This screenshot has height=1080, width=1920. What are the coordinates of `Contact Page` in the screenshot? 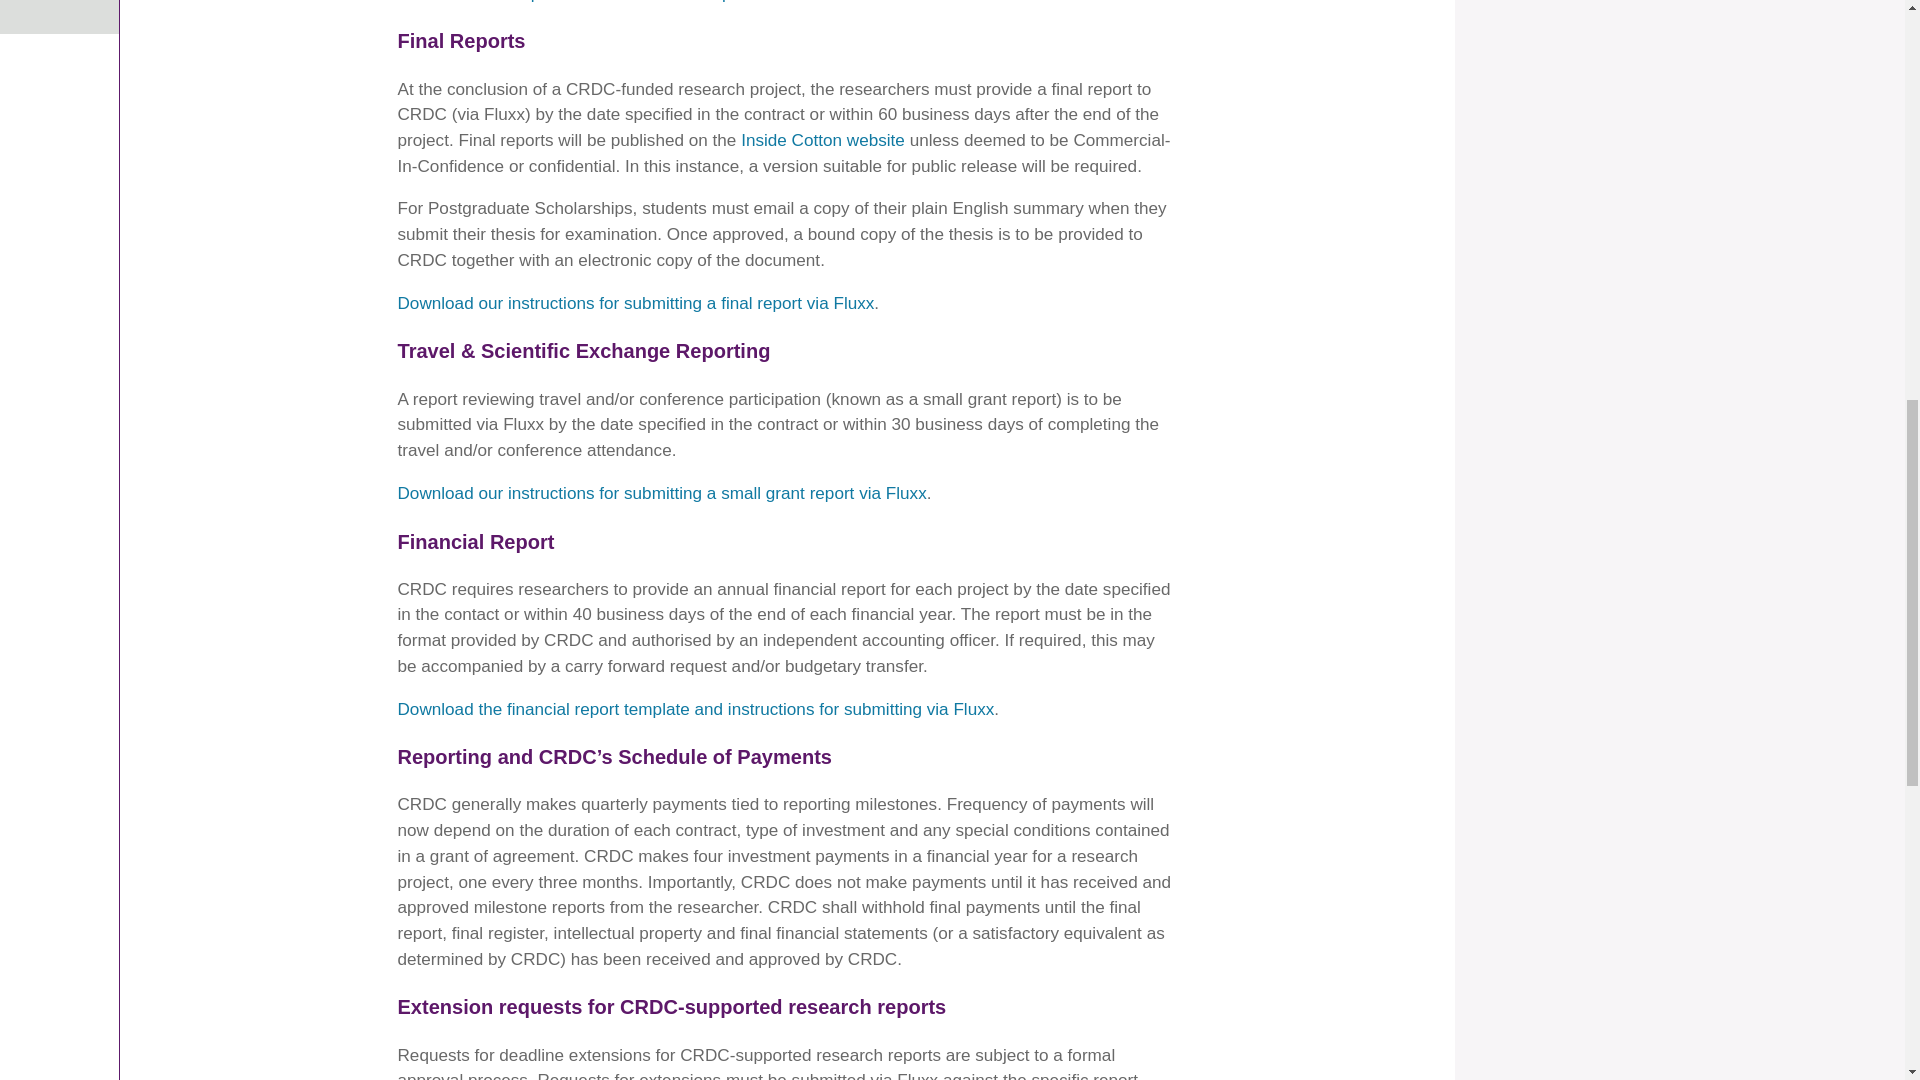 It's located at (60, 16).